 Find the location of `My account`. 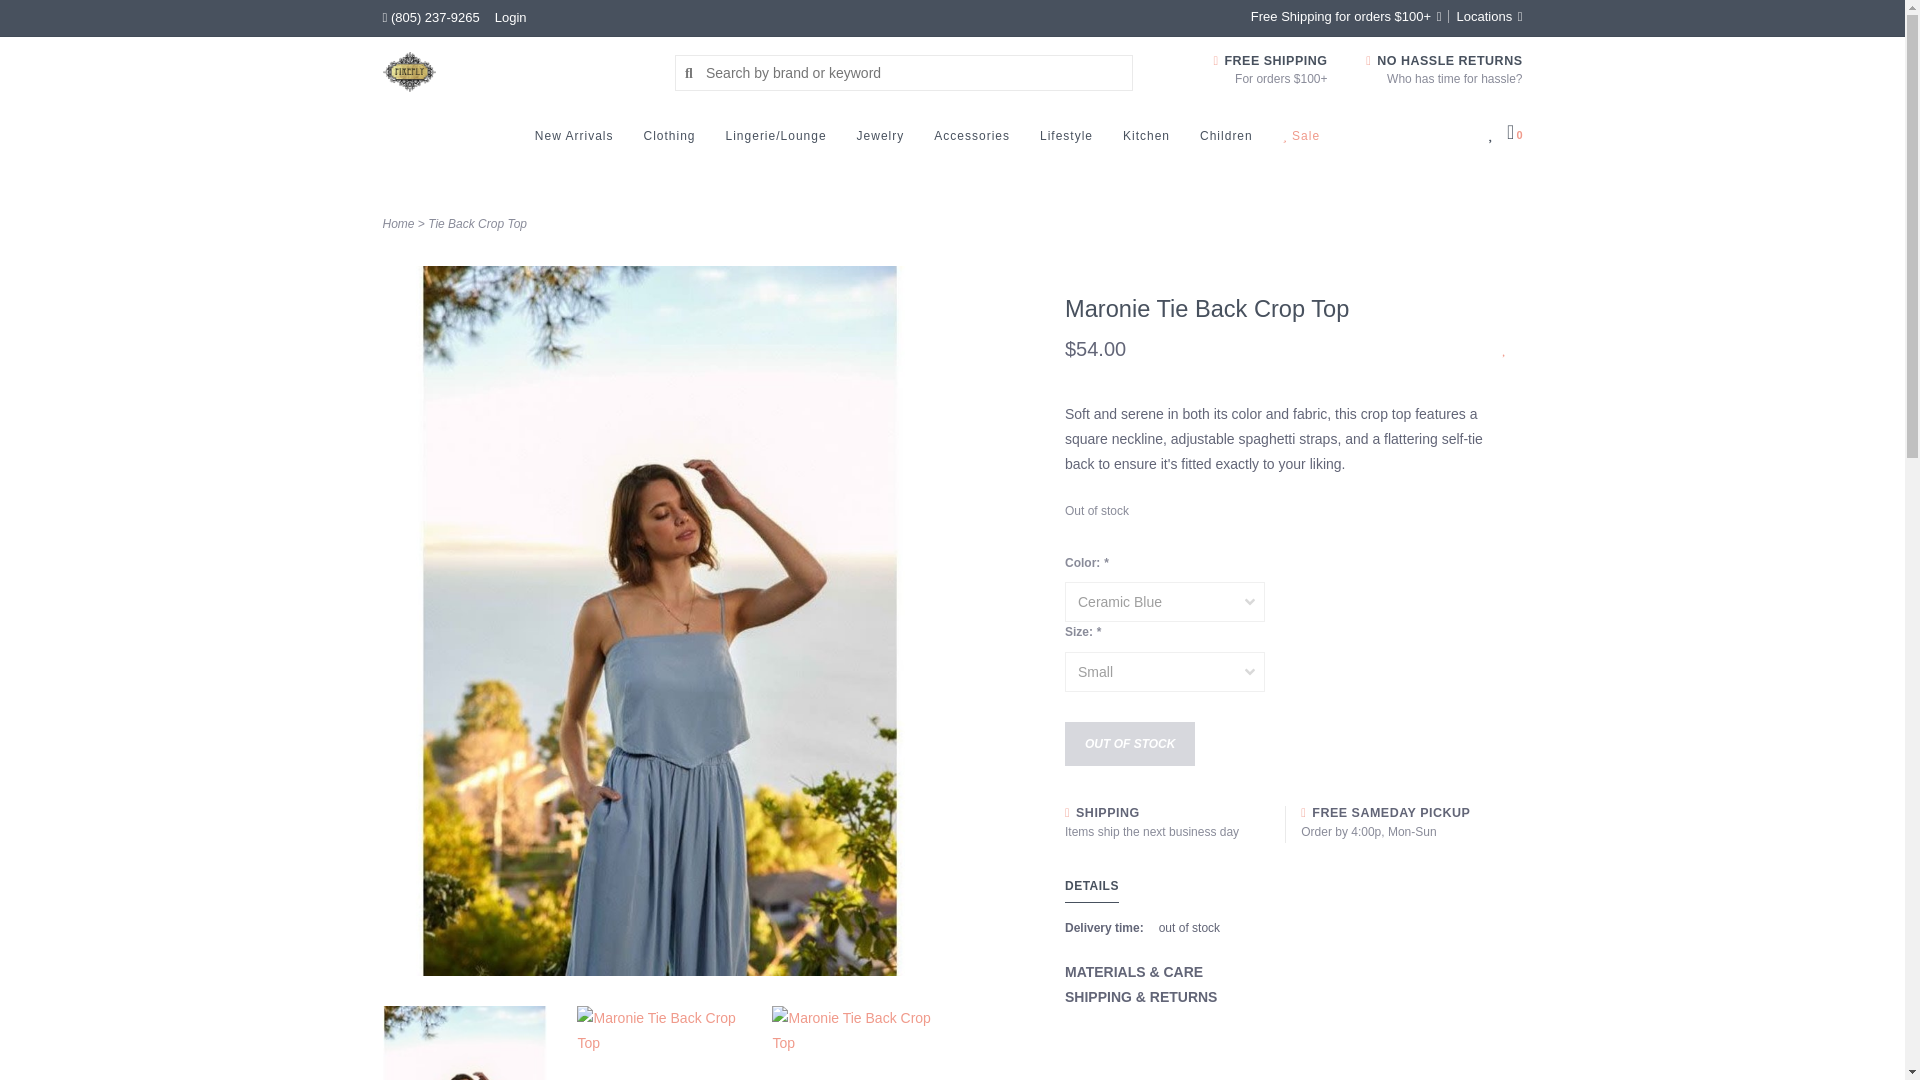

My account is located at coordinates (510, 16).